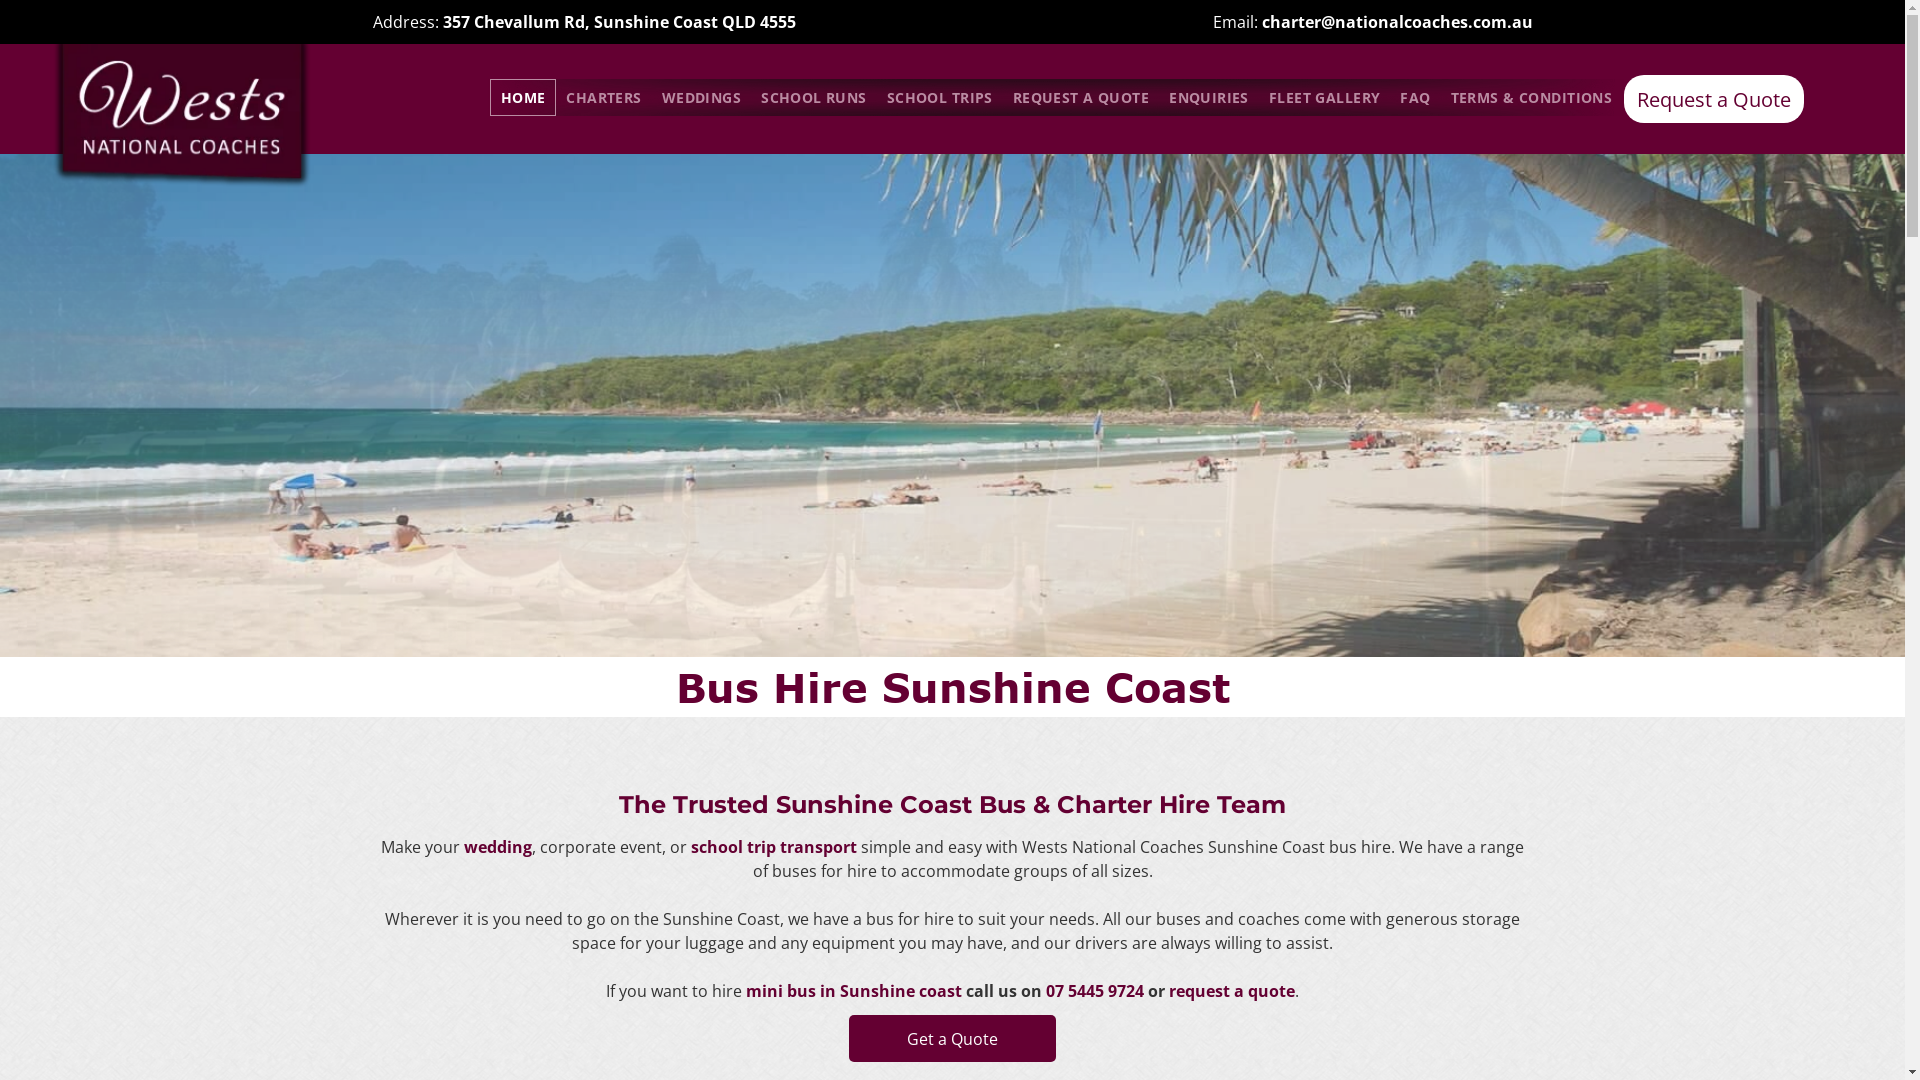 The width and height of the screenshot is (1920, 1080). I want to click on SCHOOL TRIPS, so click(940, 98).